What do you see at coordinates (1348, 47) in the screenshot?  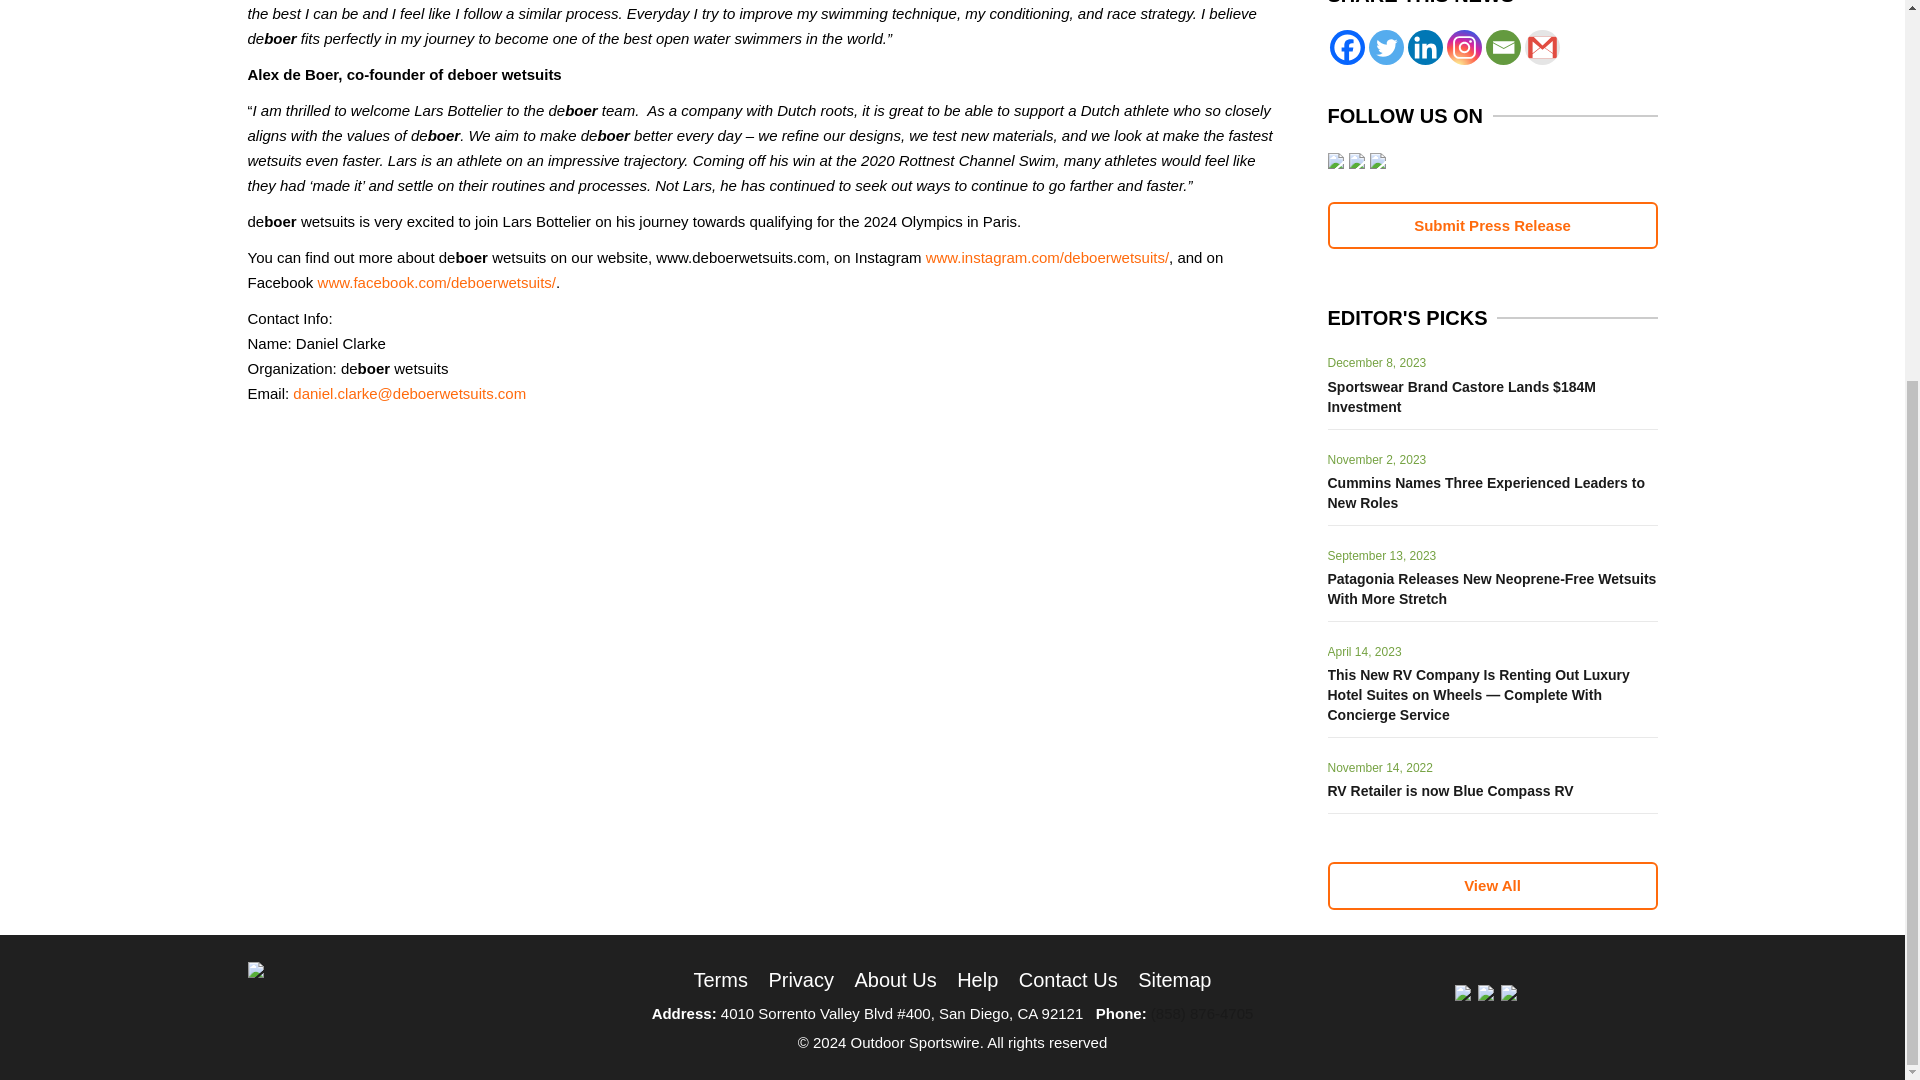 I see `Facebook` at bounding box center [1348, 47].